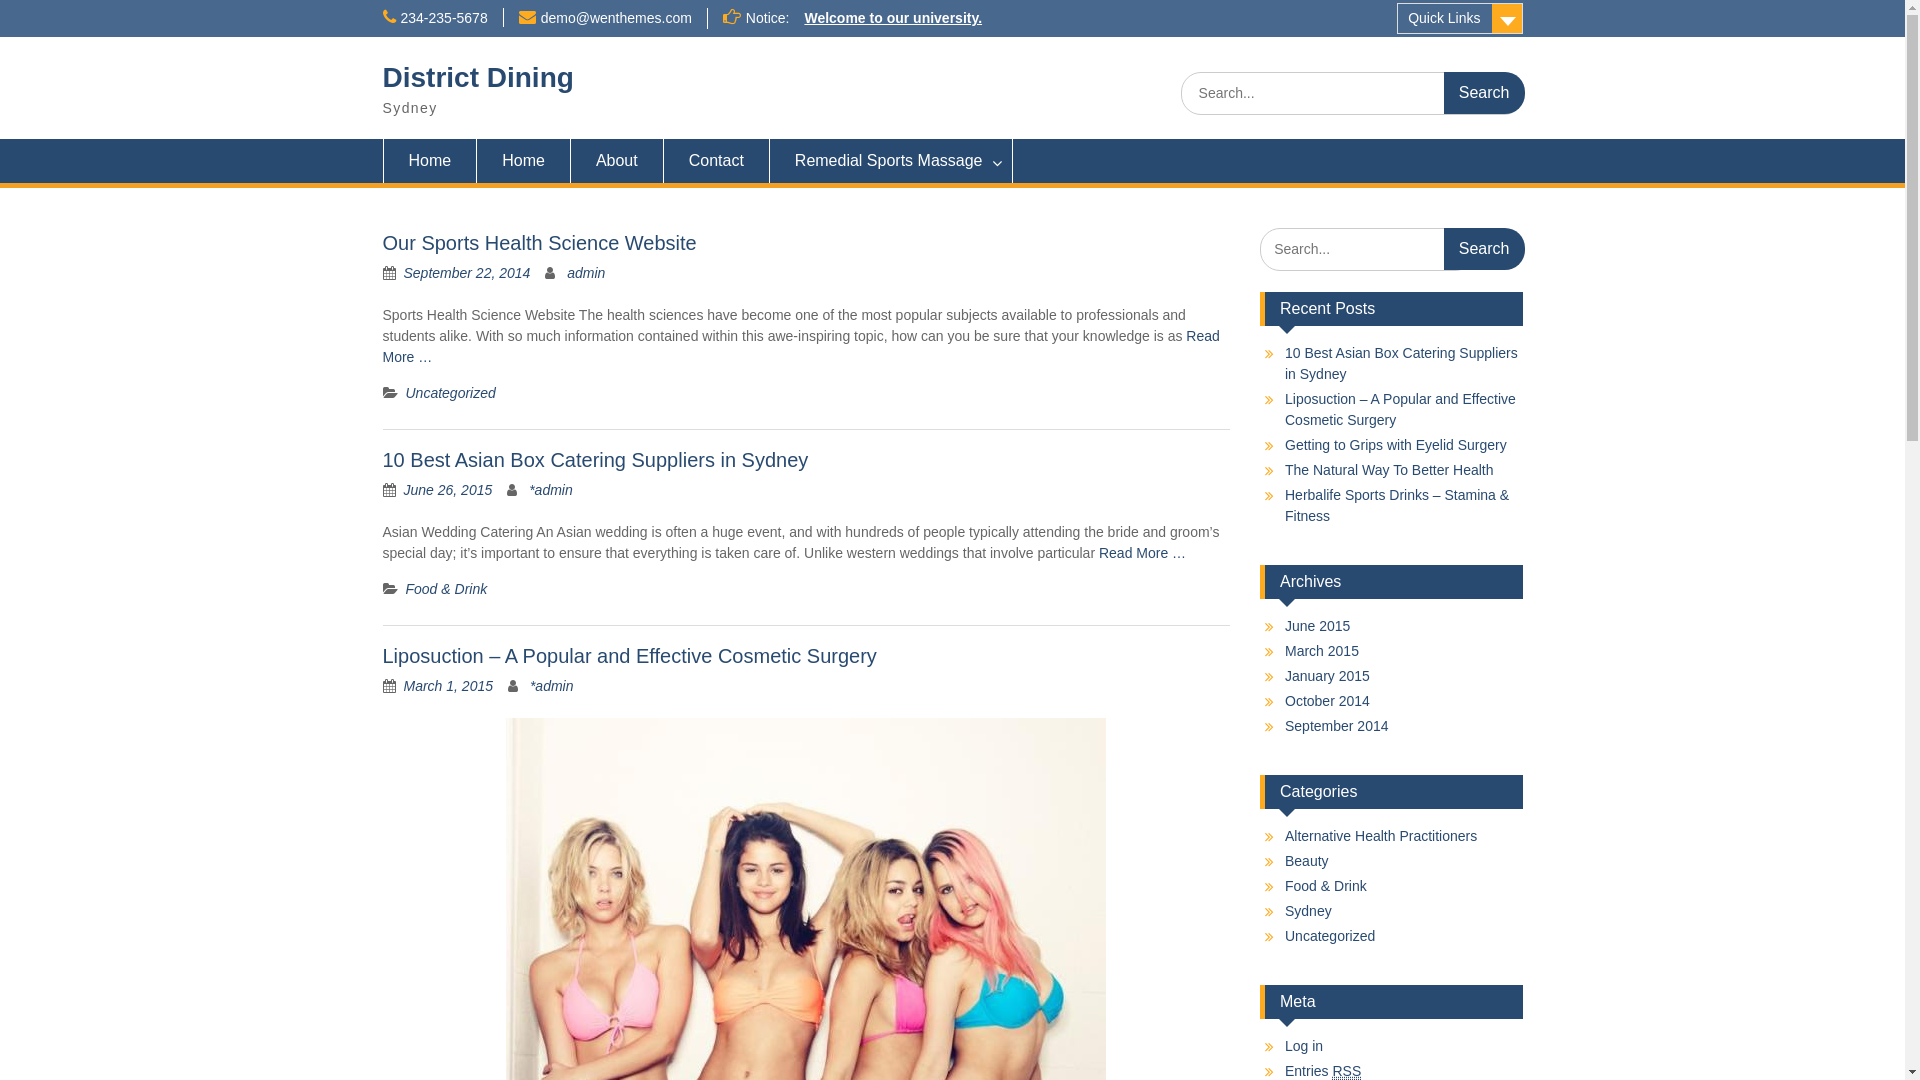 This screenshot has width=1920, height=1080. What do you see at coordinates (1304, 1046) in the screenshot?
I see `Log in` at bounding box center [1304, 1046].